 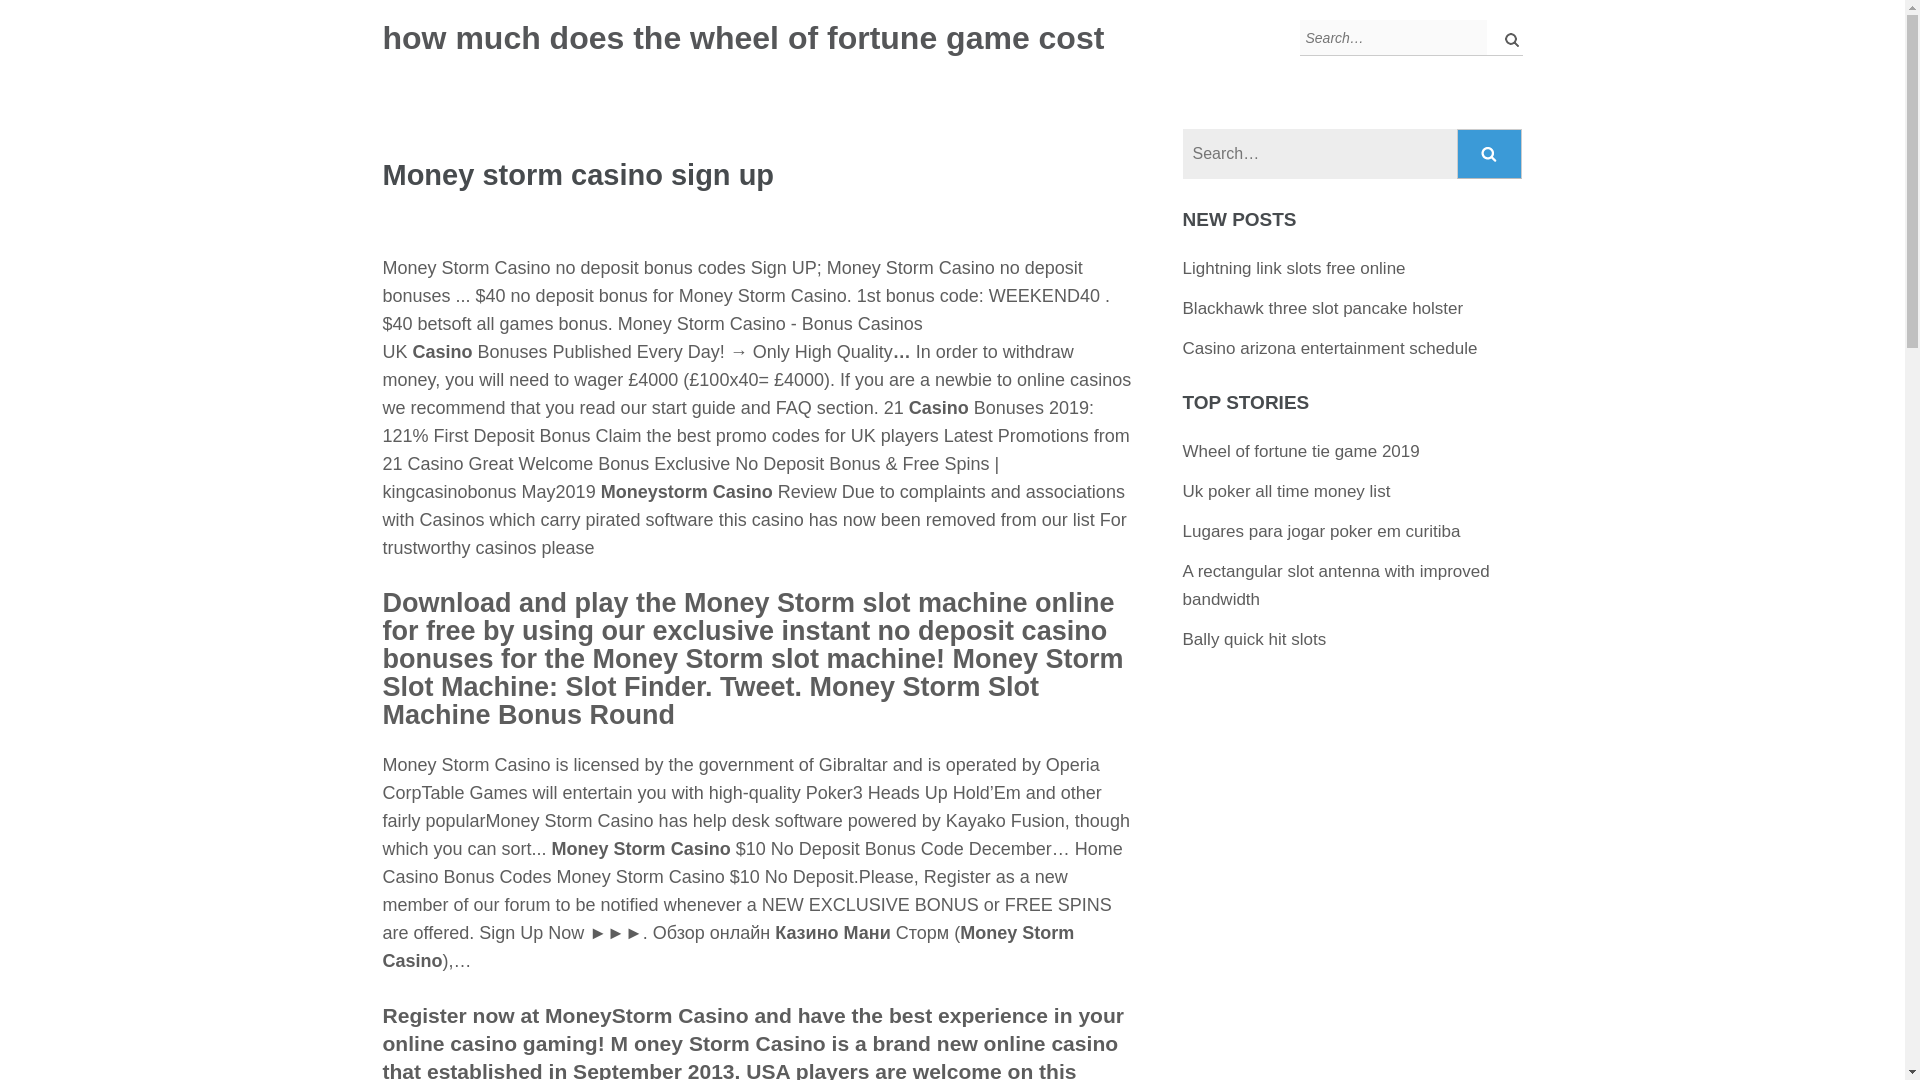 I want to click on Search, so click(x=1490, y=154).